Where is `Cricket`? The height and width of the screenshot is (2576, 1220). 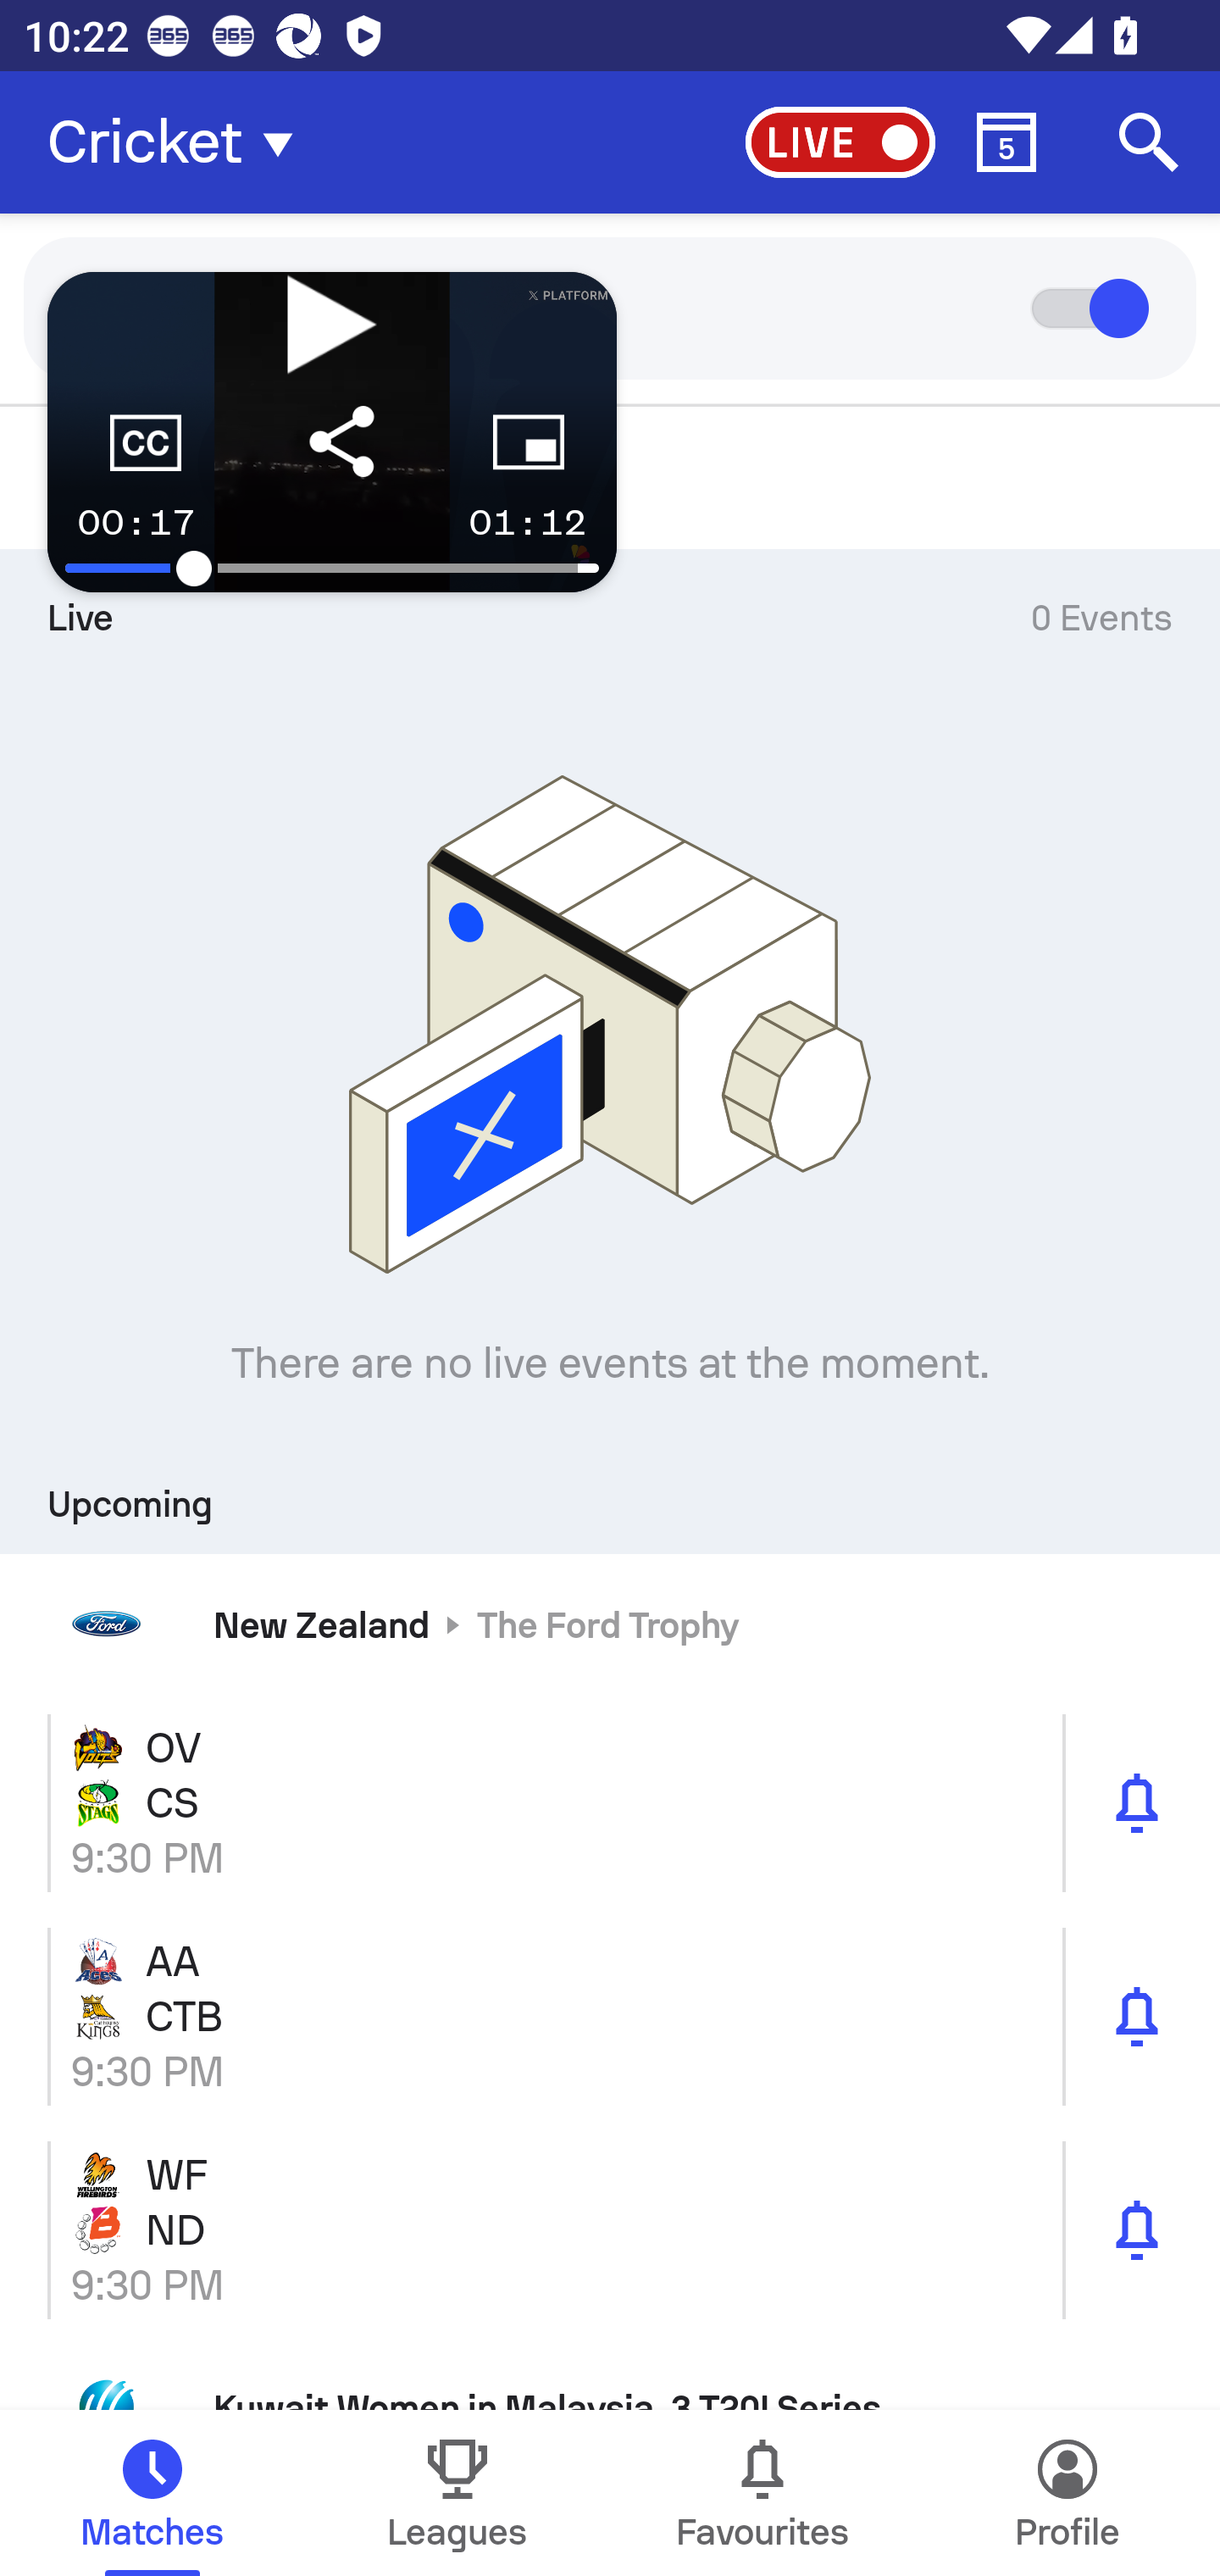 Cricket is located at coordinates (180, 142).